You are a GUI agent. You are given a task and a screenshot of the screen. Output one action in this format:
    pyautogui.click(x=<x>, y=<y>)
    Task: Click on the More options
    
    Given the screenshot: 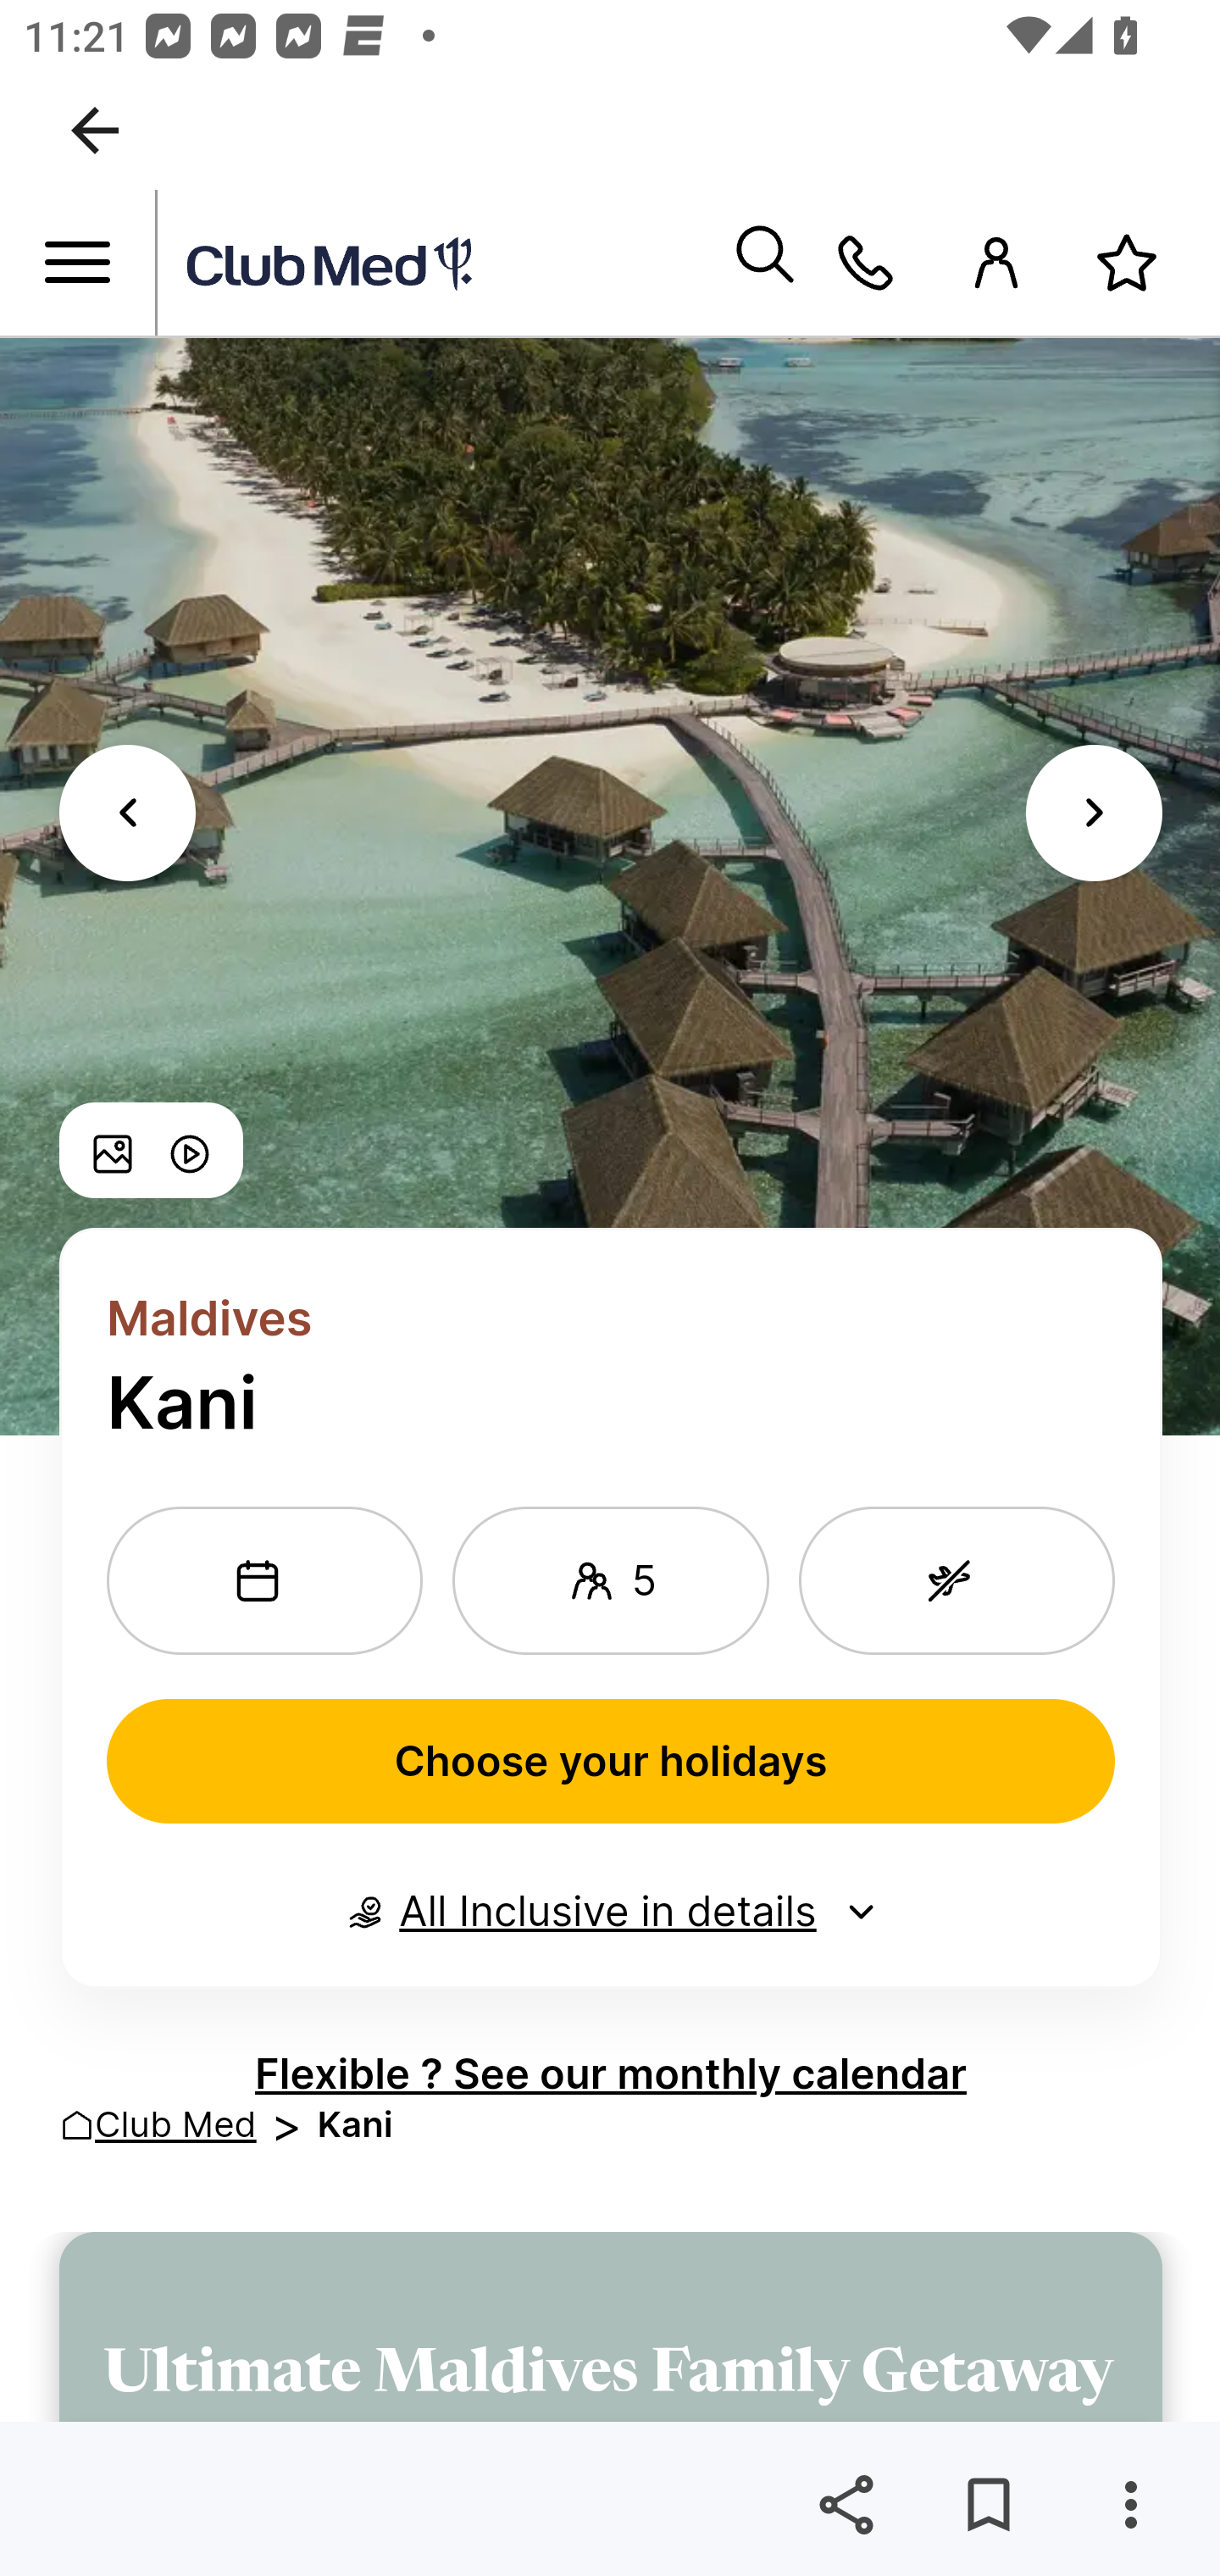 What is the action you would take?
    pyautogui.click(x=1130, y=2505)
    